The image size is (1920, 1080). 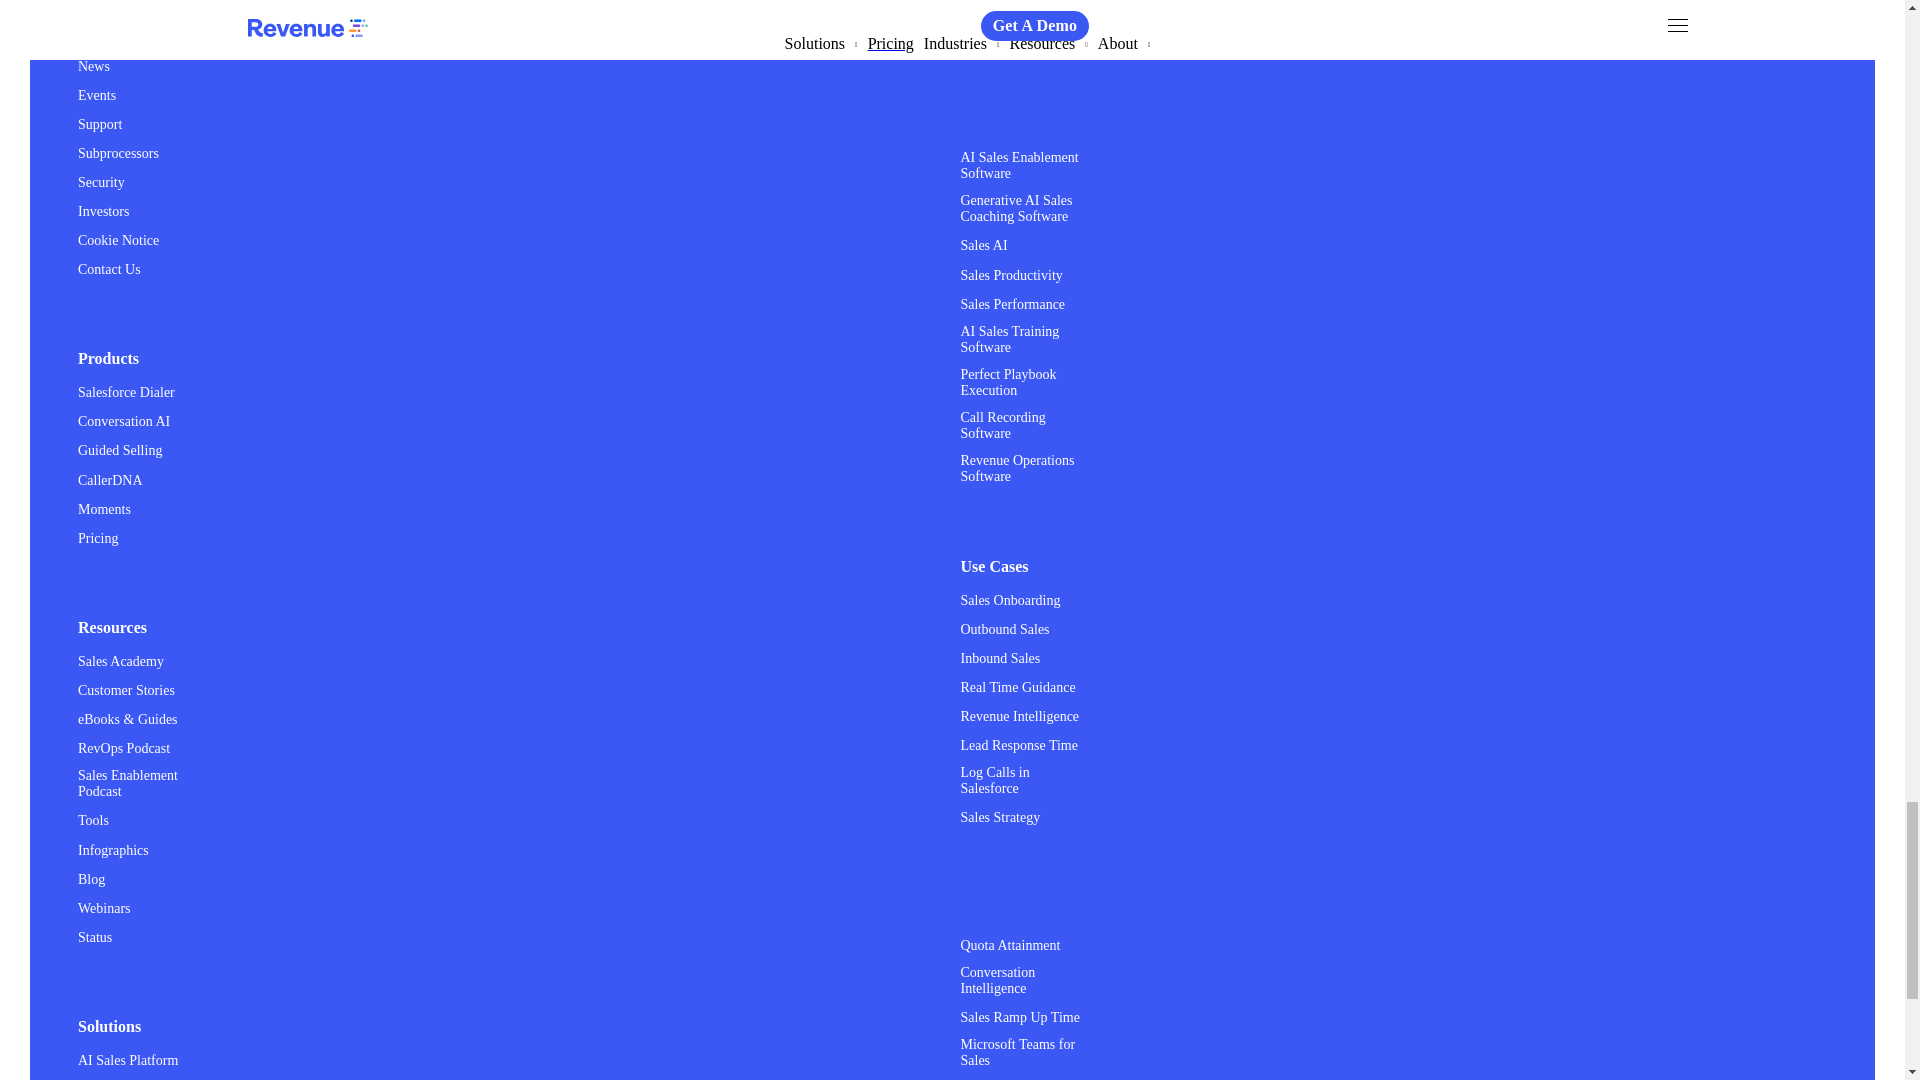 What do you see at coordinates (103, 210) in the screenshot?
I see `Investors` at bounding box center [103, 210].